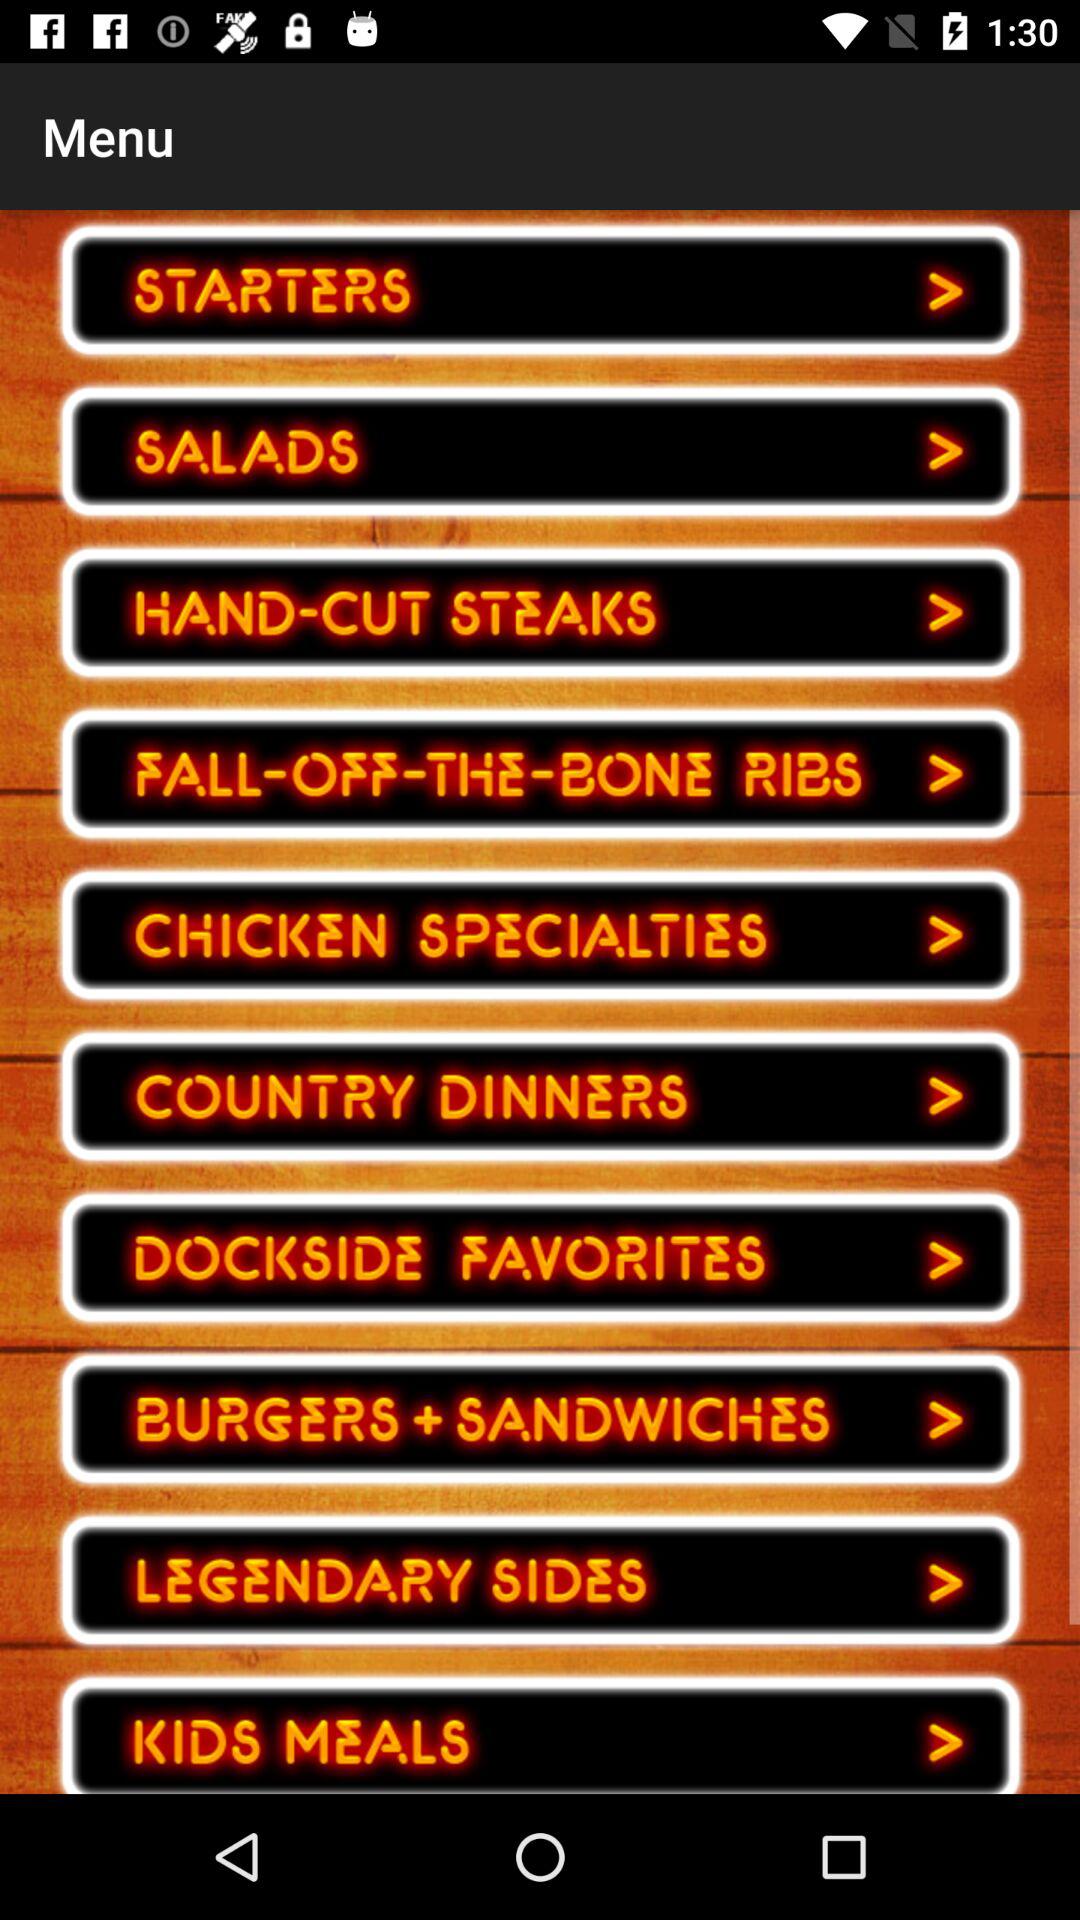  What do you see at coordinates (540, 452) in the screenshot?
I see `select option` at bounding box center [540, 452].